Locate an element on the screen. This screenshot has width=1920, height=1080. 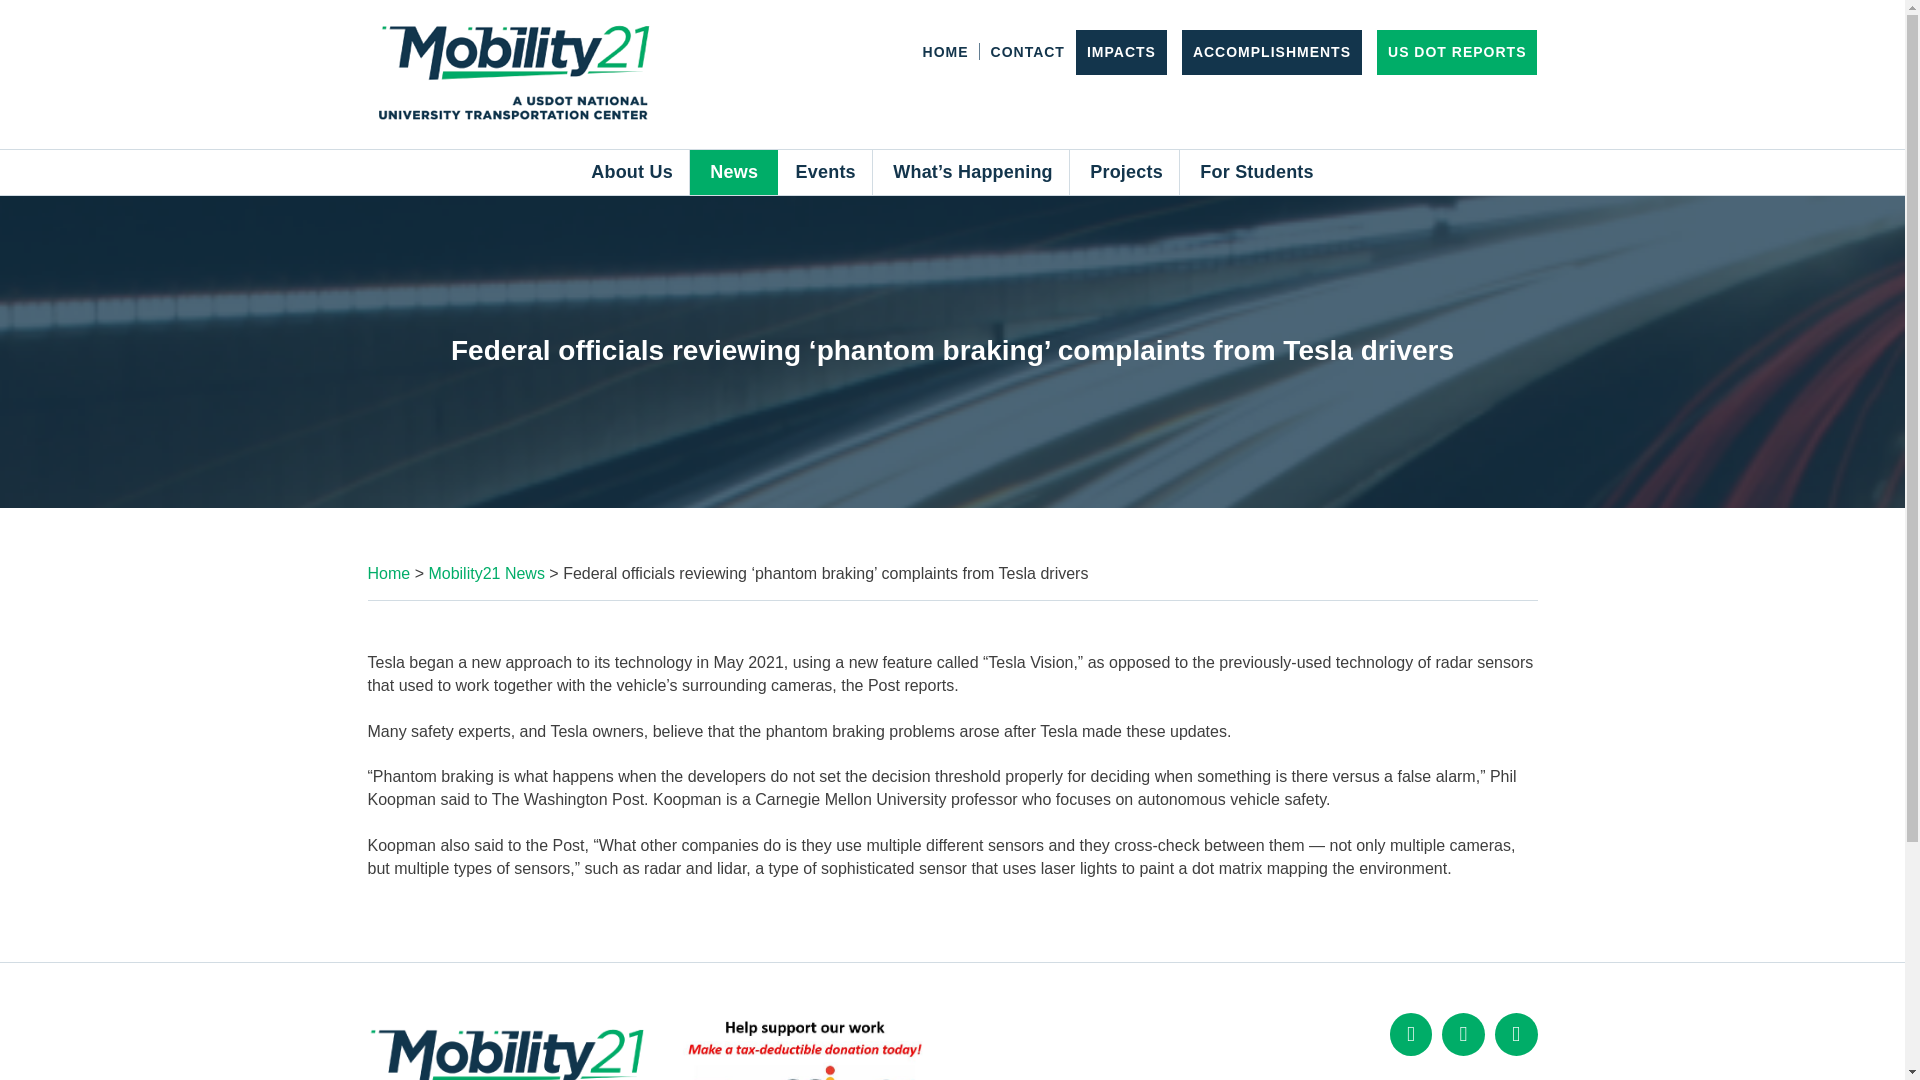
Go to the Mobility21 News category archives. is located at coordinates (486, 573).